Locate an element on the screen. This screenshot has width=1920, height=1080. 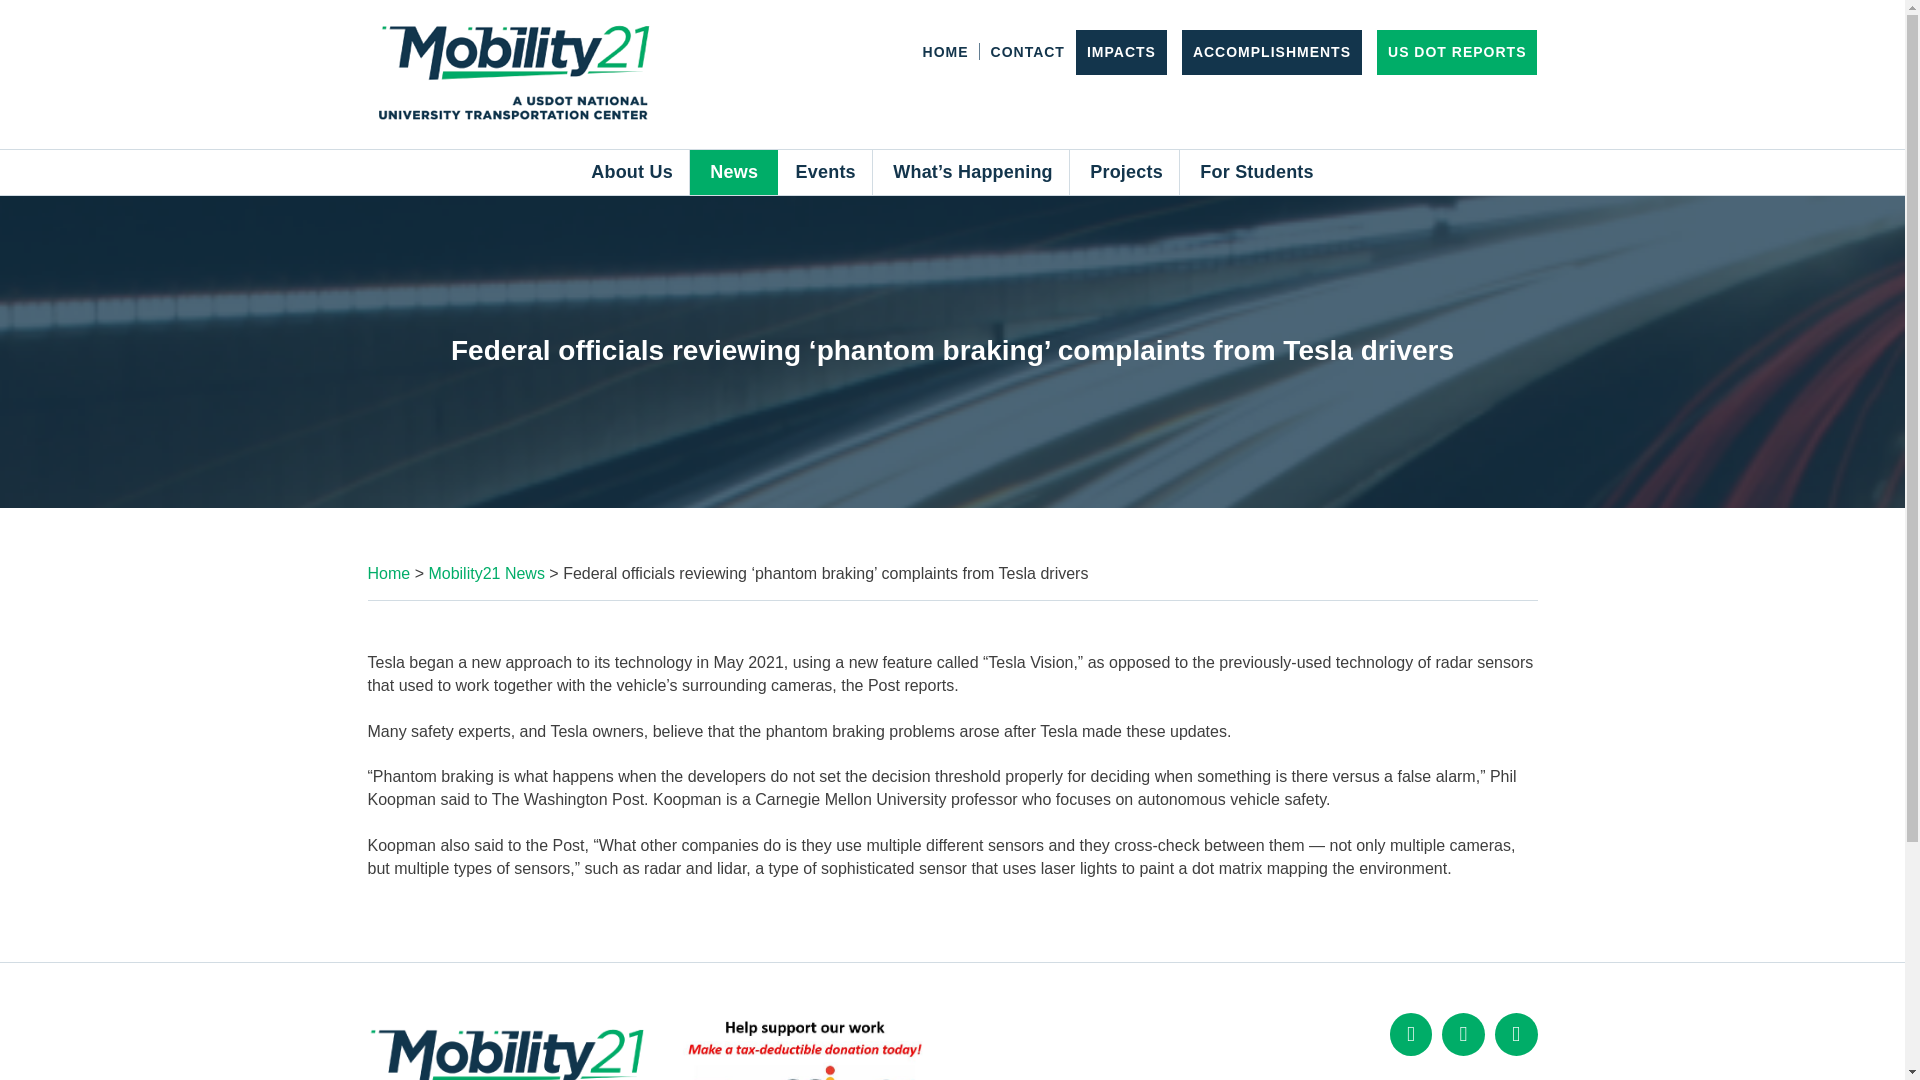
Go to the Mobility21 News category archives. is located at coordinates (486, 573).